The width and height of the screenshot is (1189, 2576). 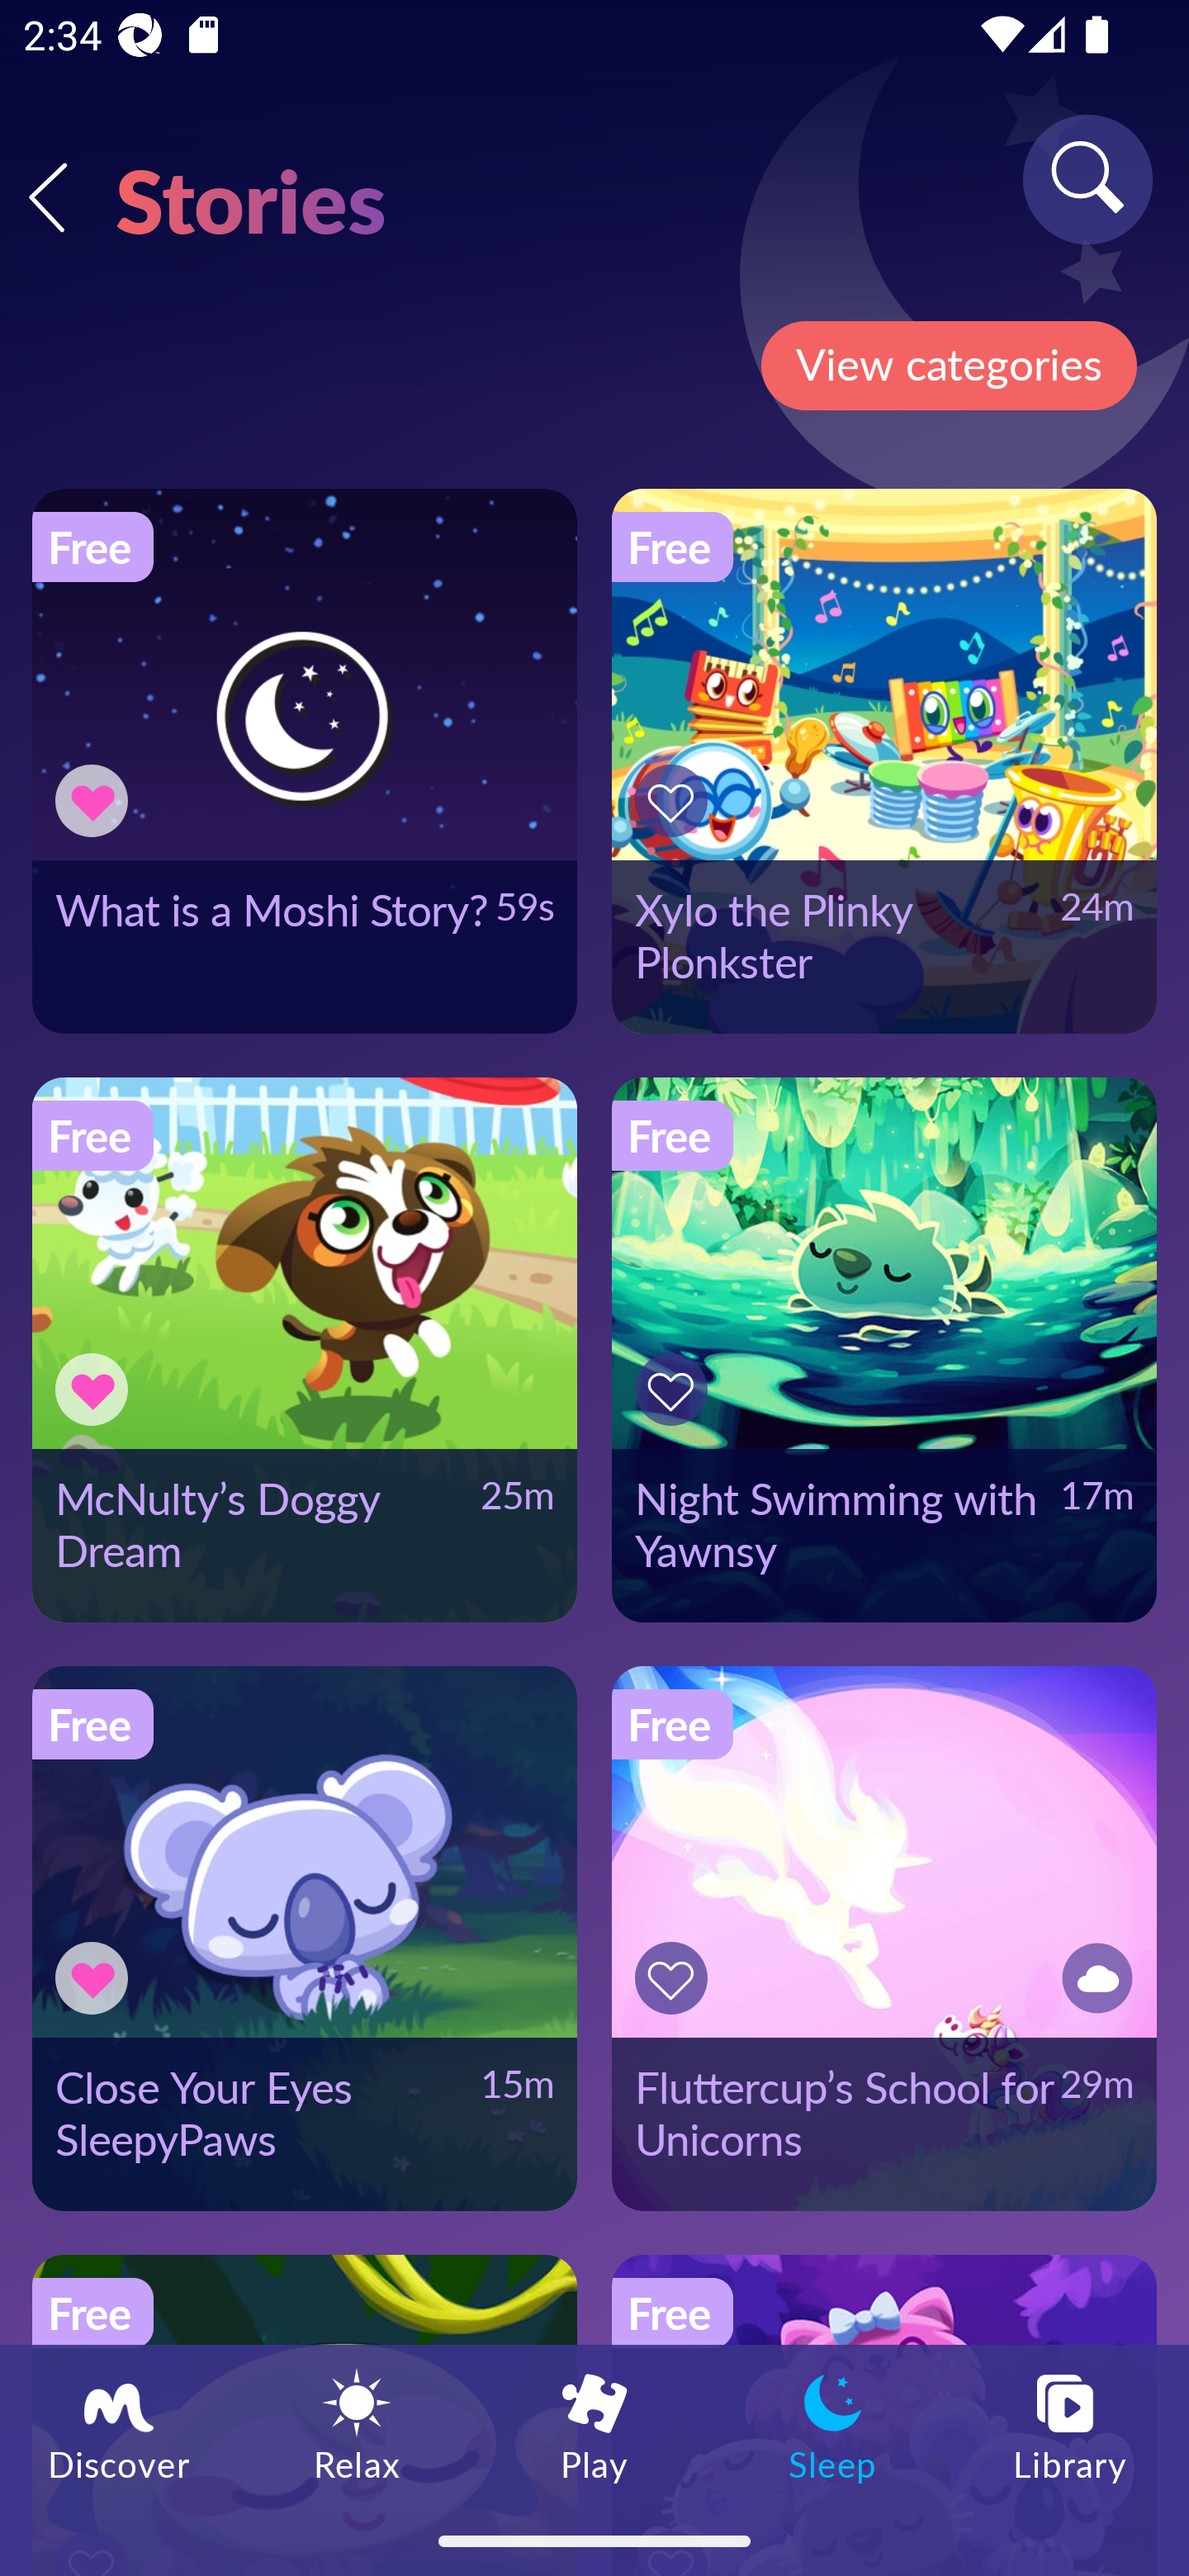 I want to click on Discover, so click(x=119, y=2425).